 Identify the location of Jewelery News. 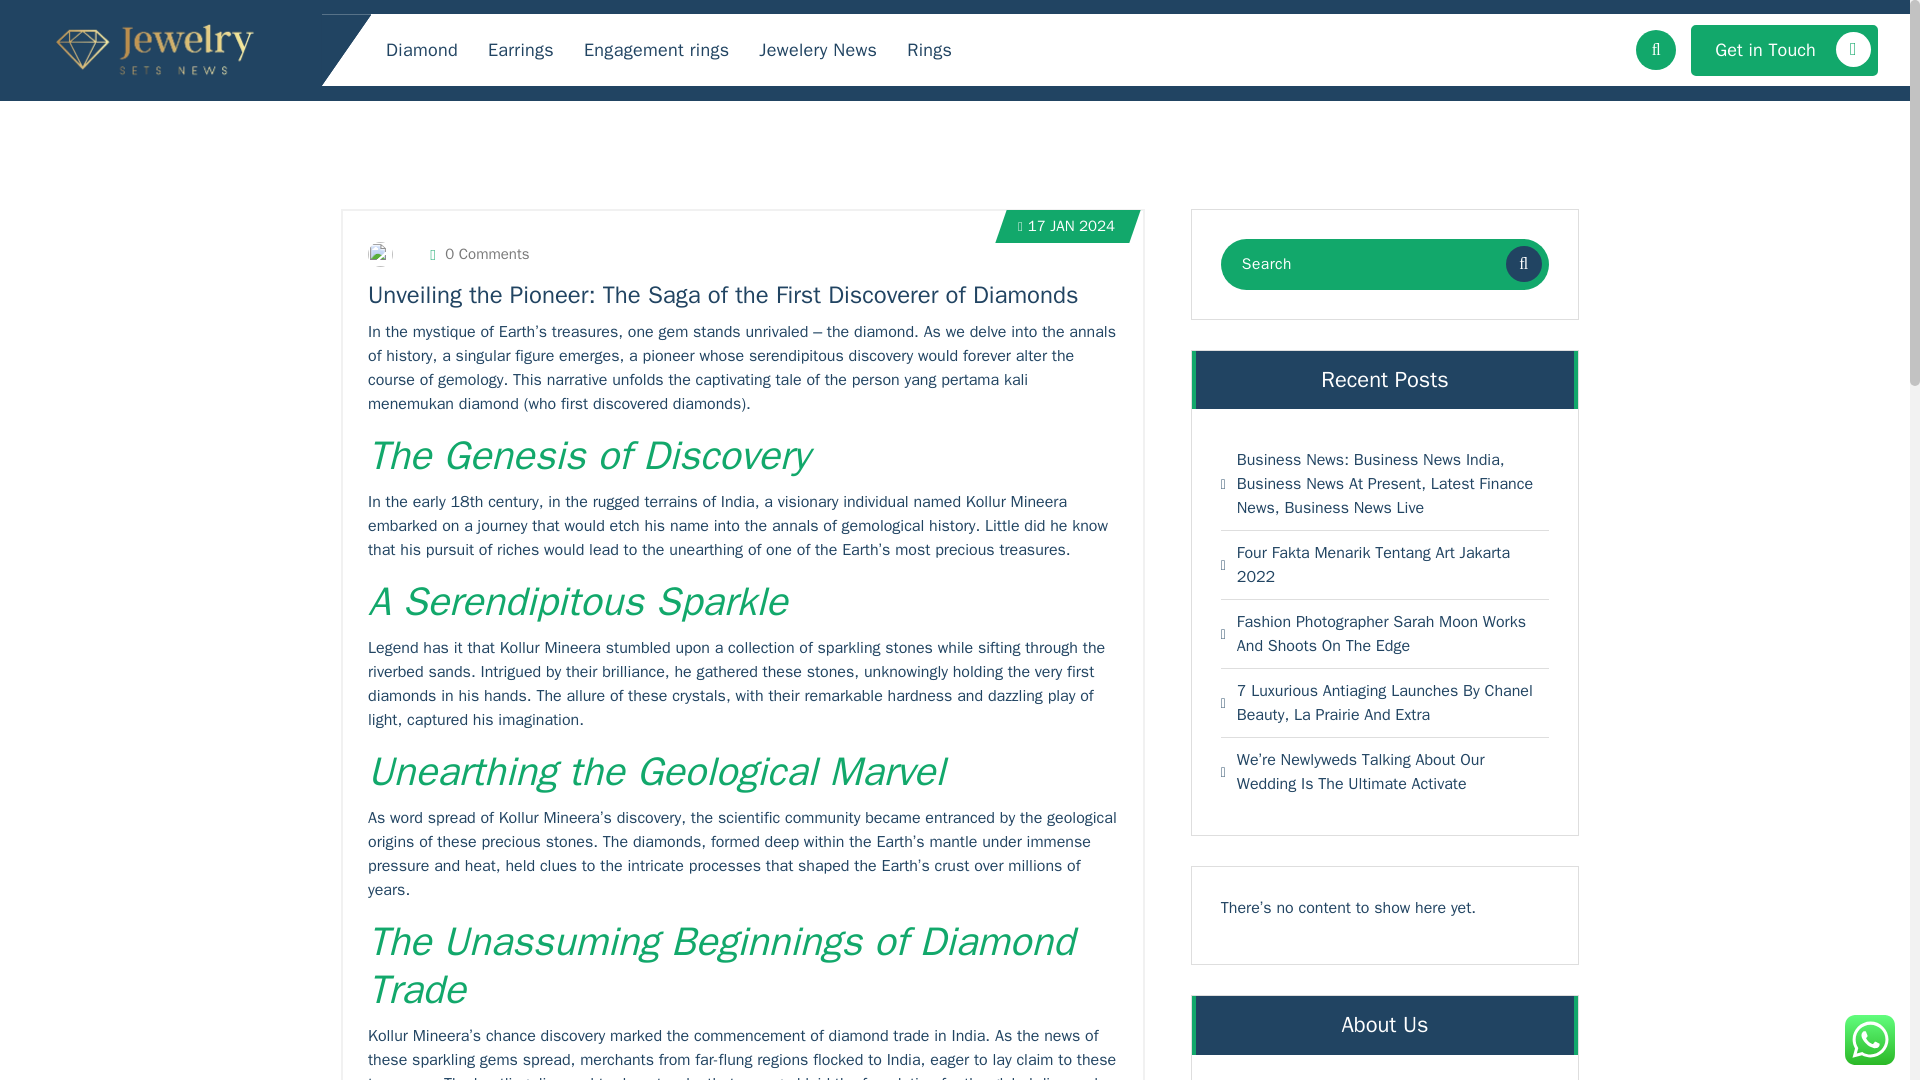
(818, 50).